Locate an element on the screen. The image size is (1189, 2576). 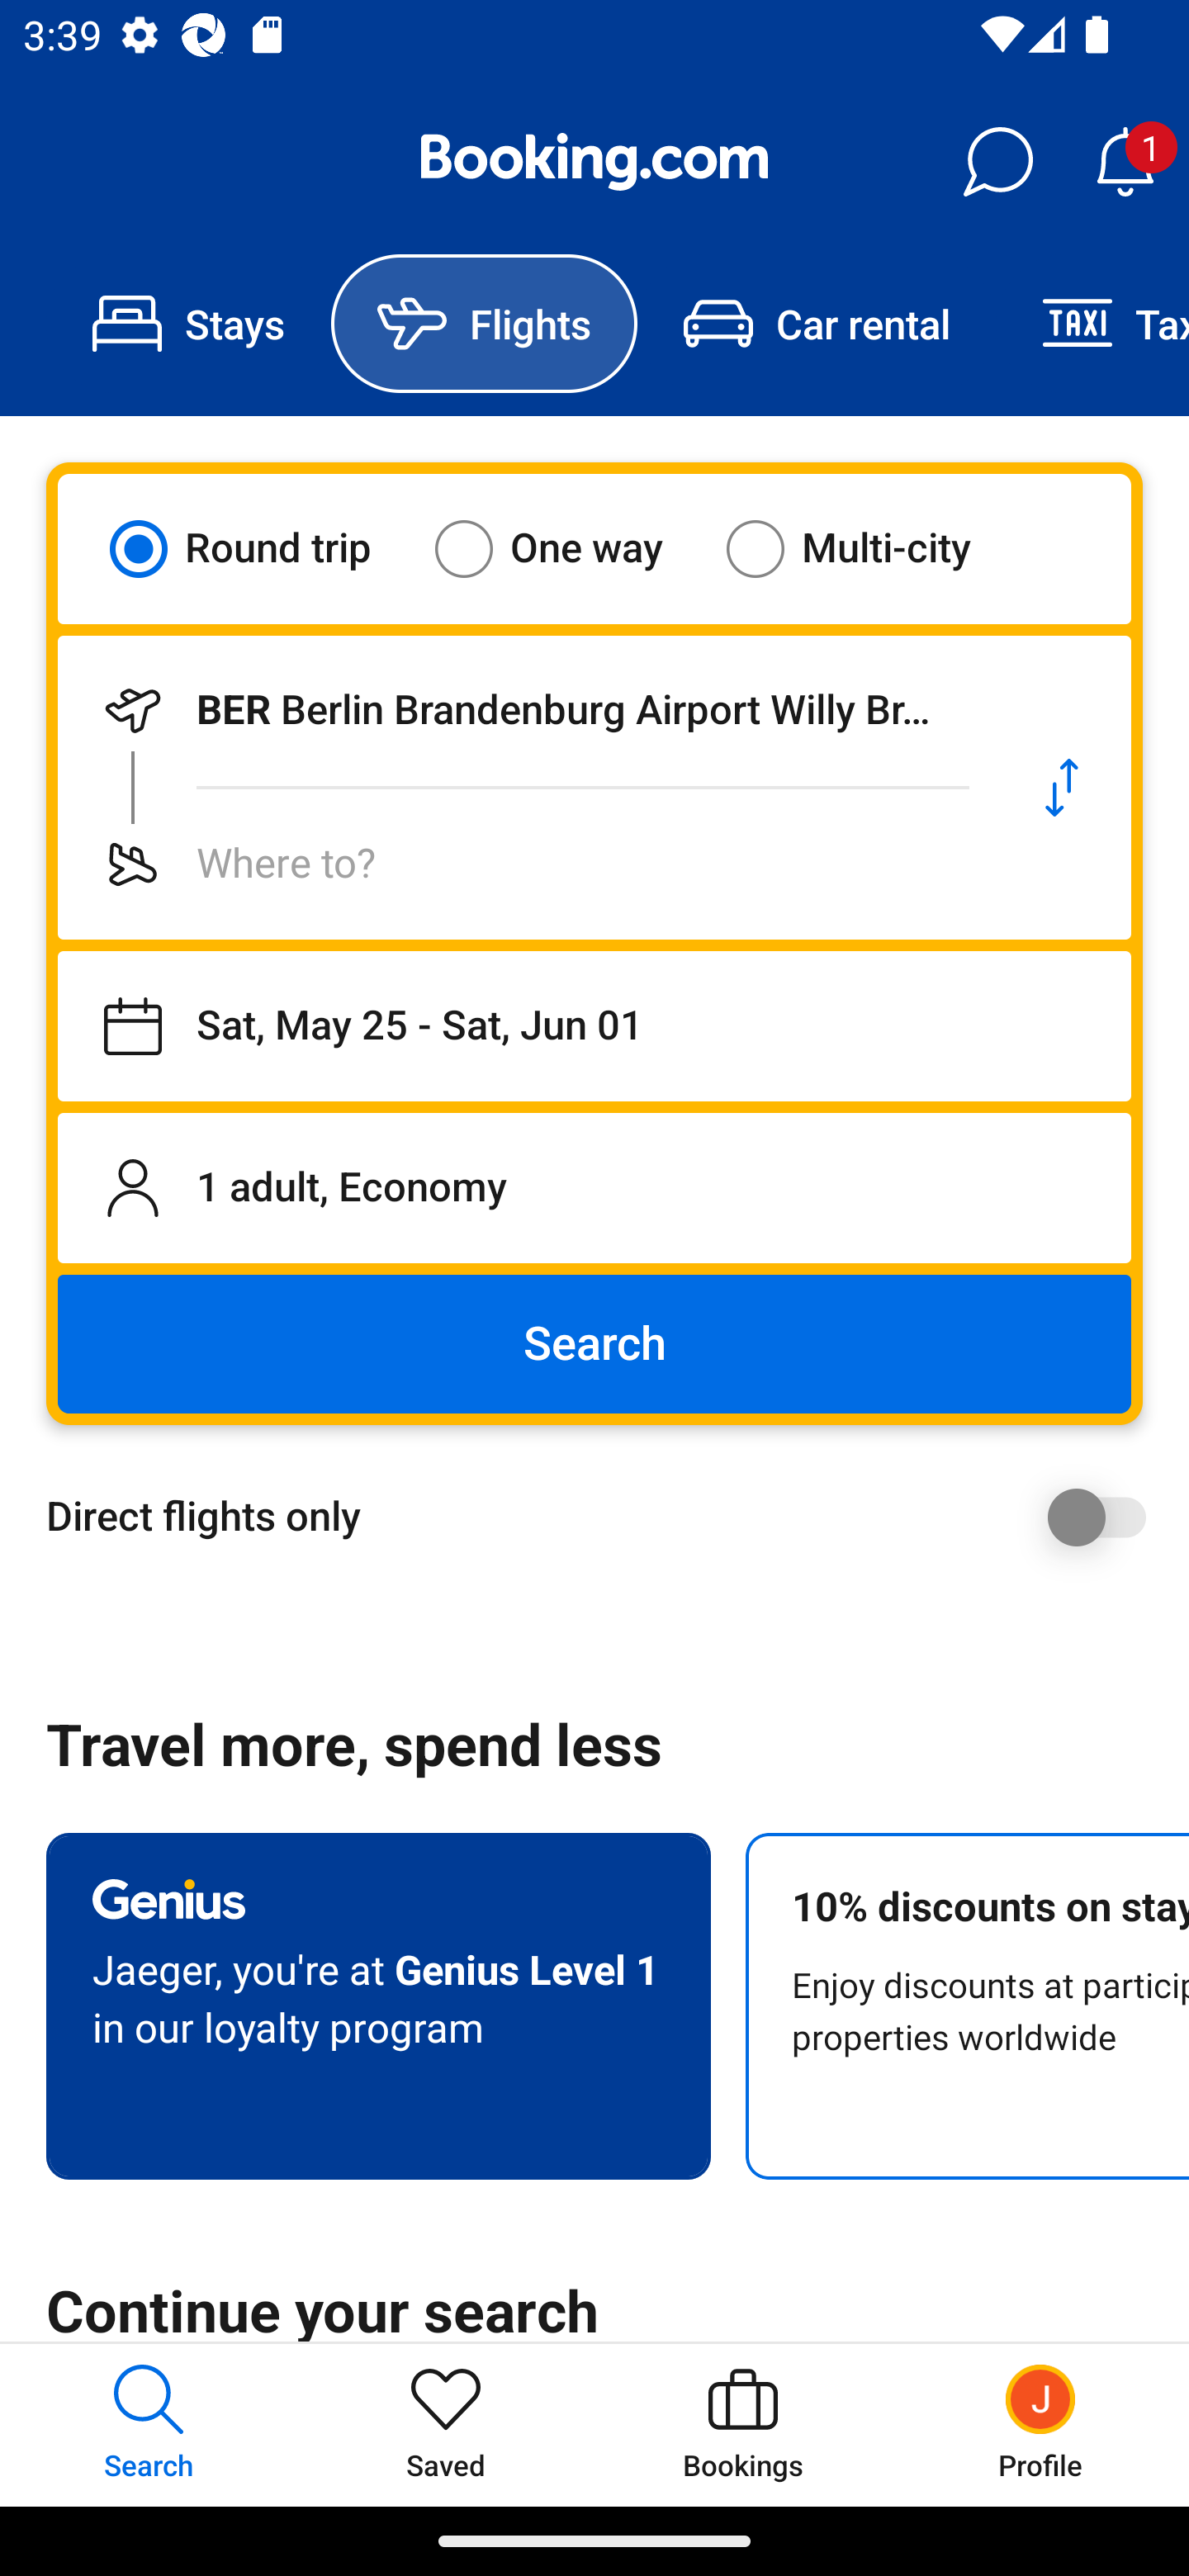
Multi-city is located at coordinates (869, 548).